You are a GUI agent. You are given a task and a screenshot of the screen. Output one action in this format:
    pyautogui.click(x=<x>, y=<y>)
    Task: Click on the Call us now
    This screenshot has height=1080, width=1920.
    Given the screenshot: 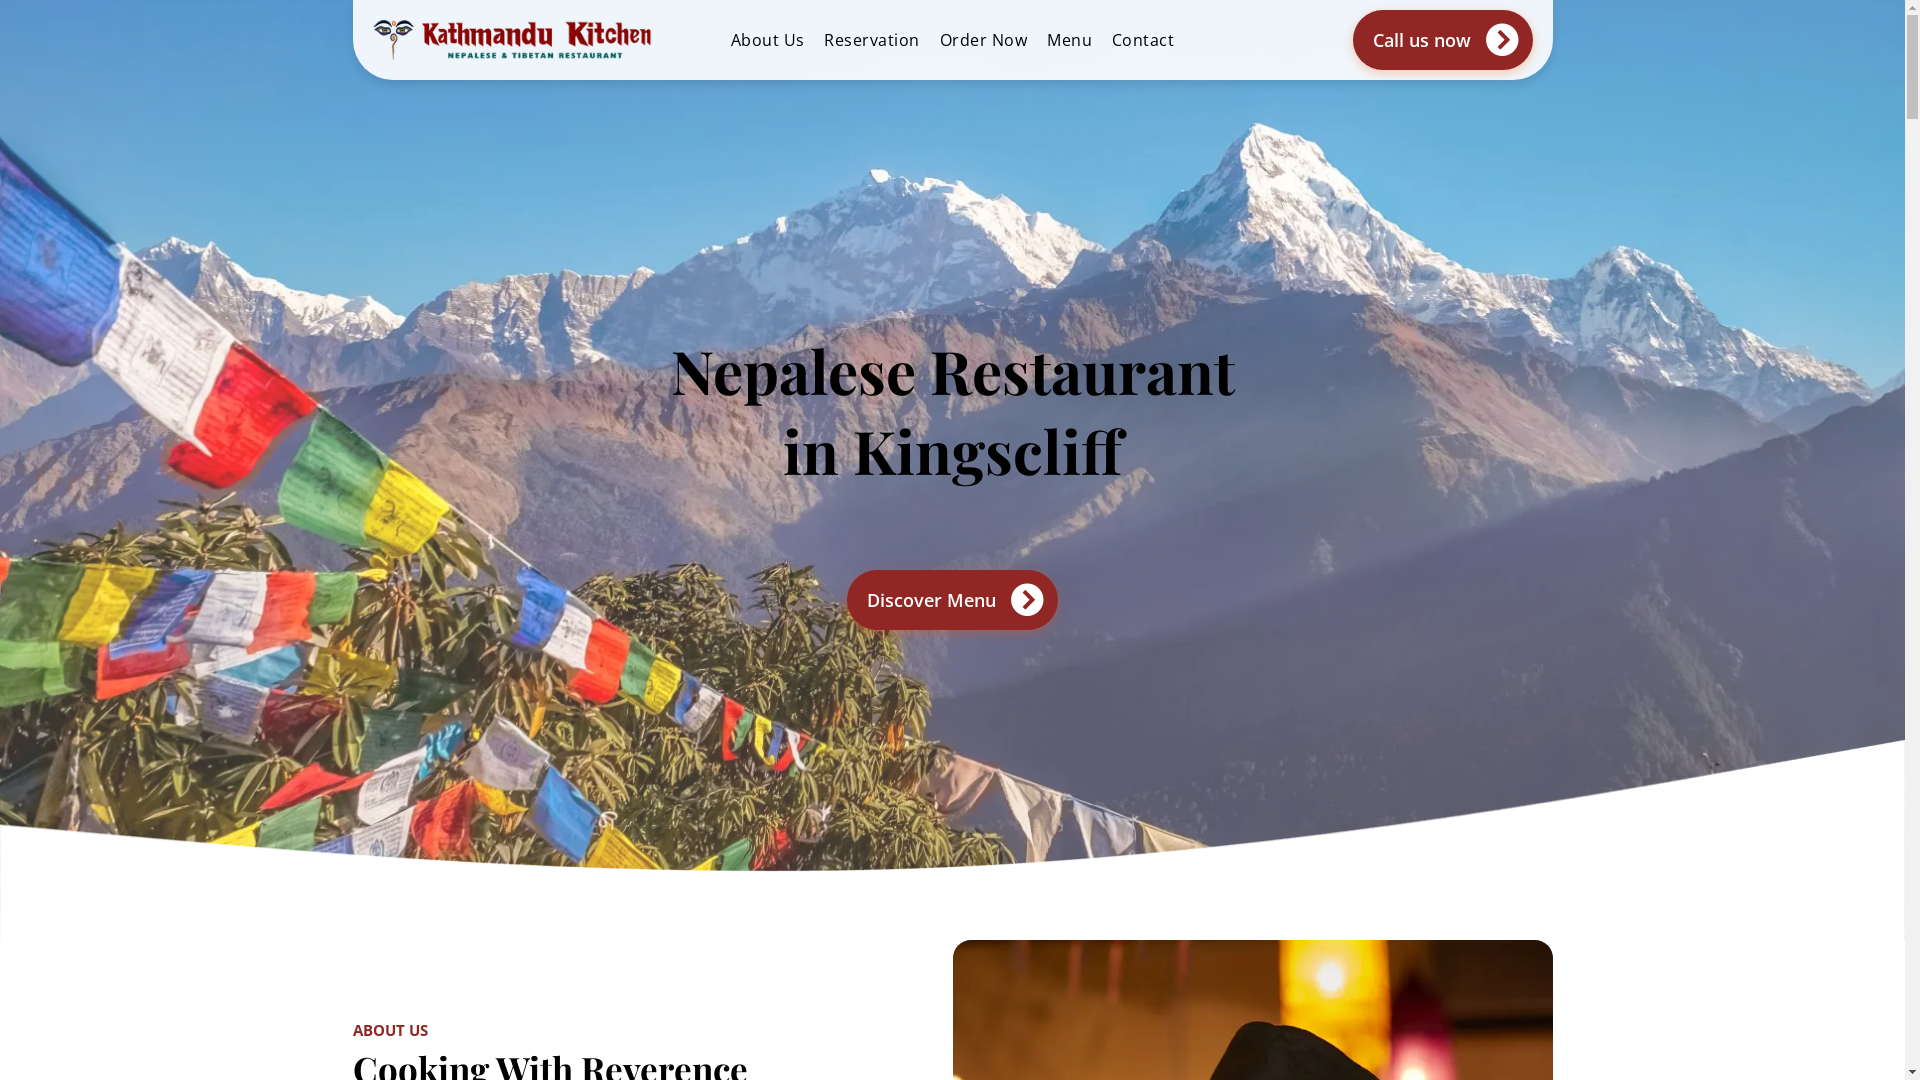 What is the action you would take?
    pyautogui.click(x=1443, y=40)
    